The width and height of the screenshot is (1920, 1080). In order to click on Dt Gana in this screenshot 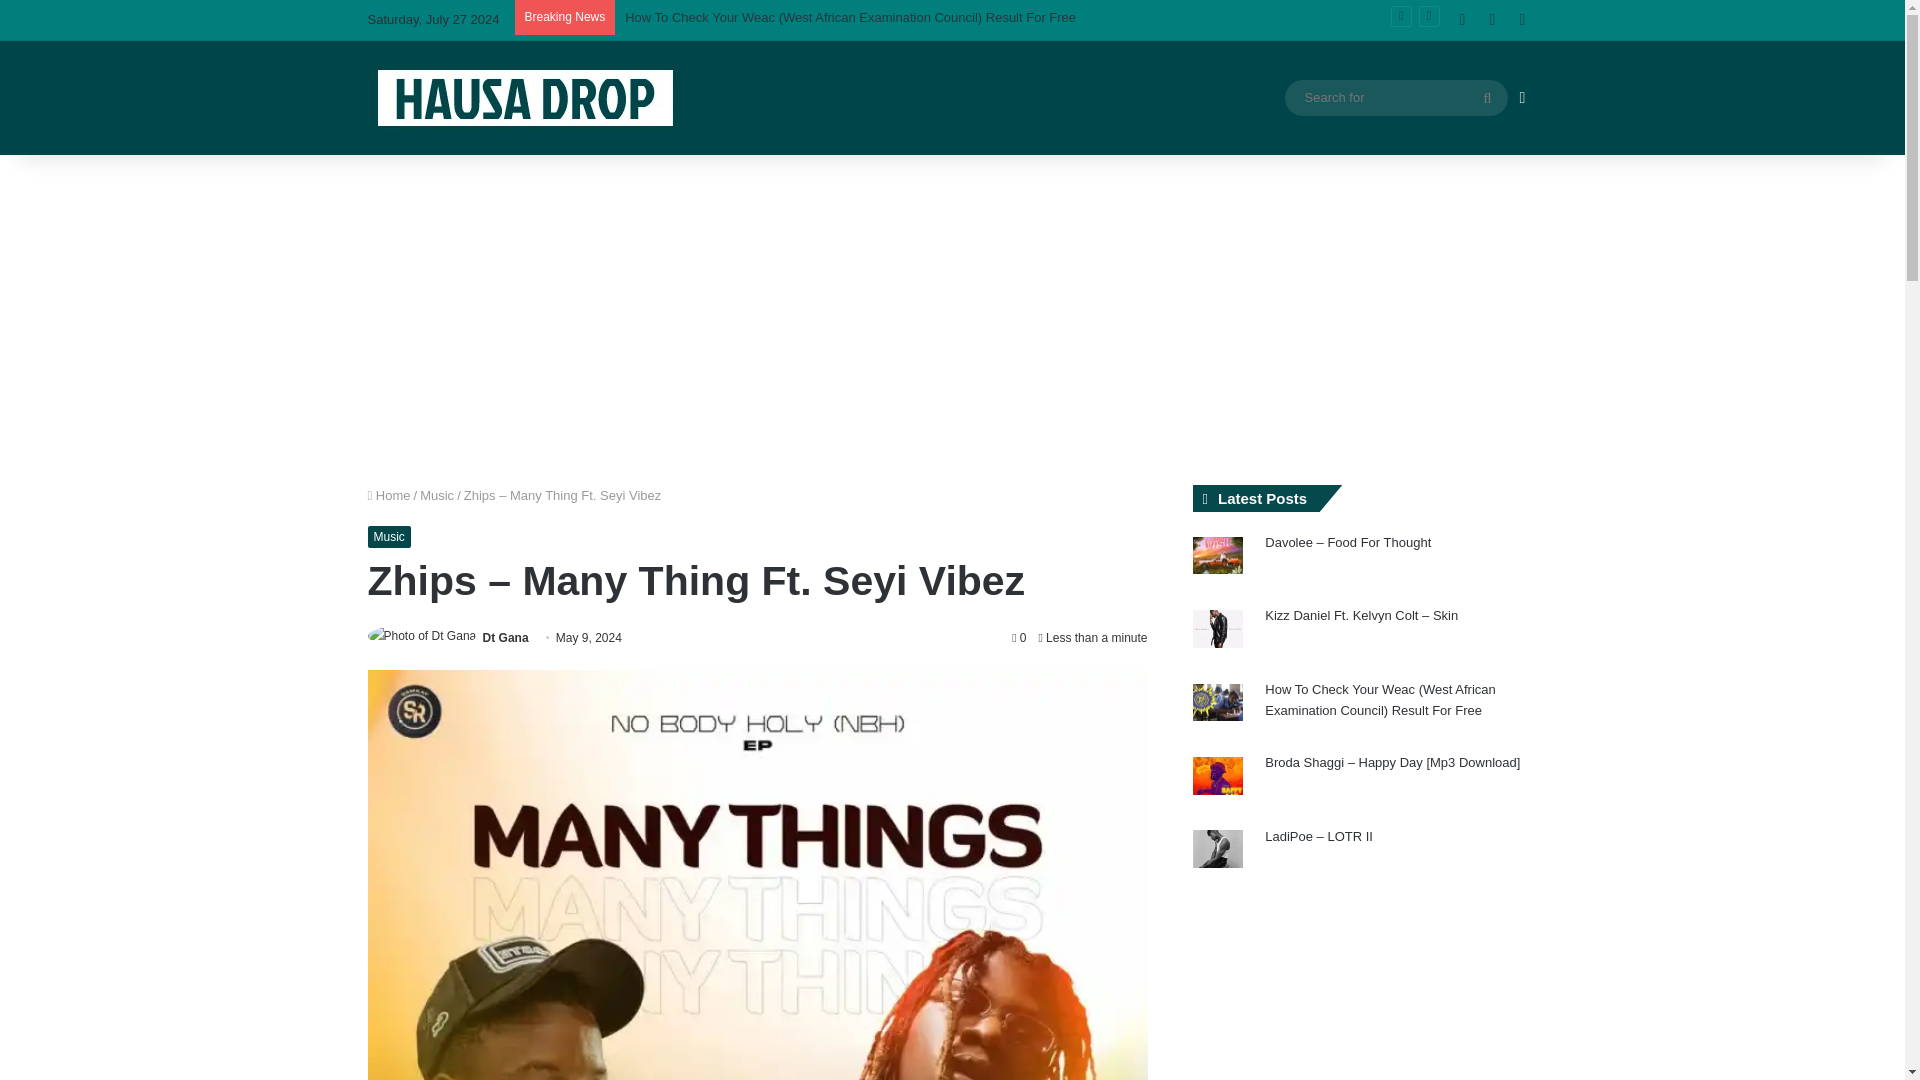, I will do `click(506, 637)`.